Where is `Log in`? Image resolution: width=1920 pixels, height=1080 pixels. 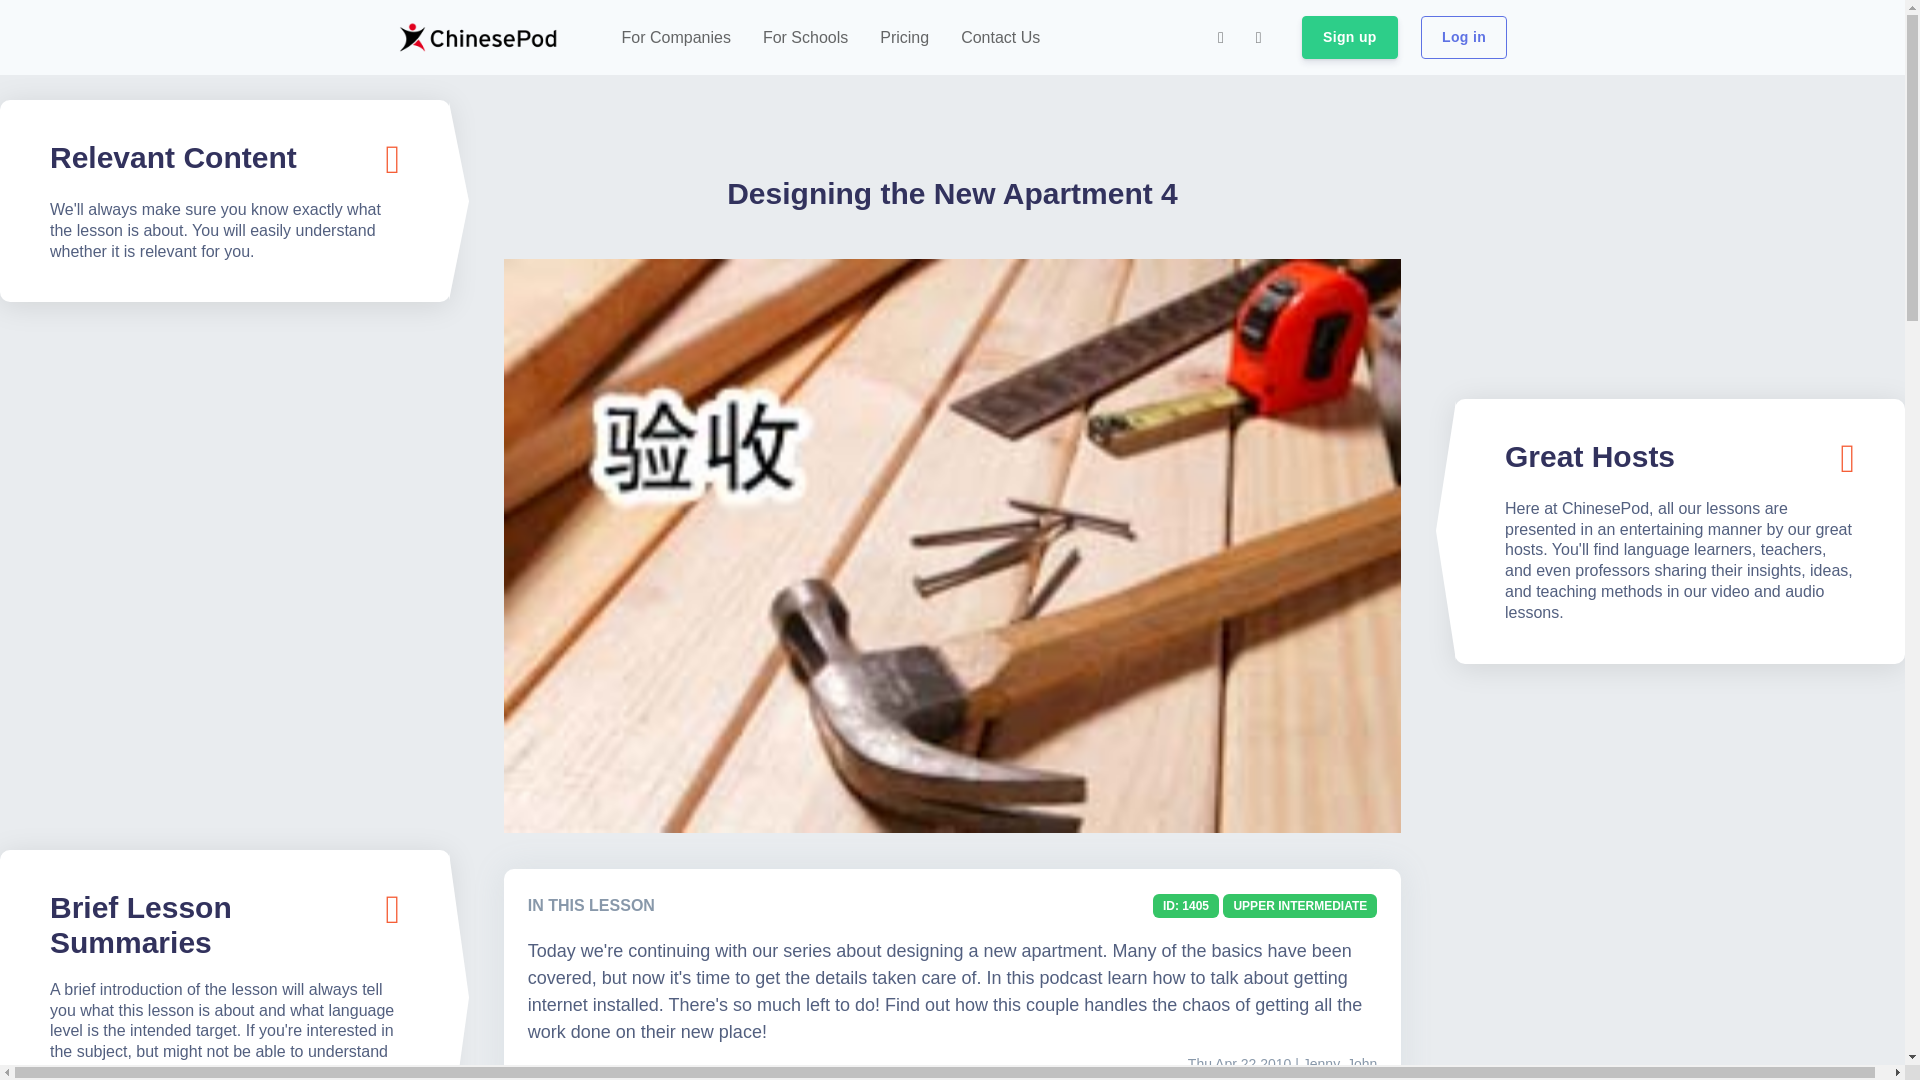 Log in is located at coordinates (1464, 38).